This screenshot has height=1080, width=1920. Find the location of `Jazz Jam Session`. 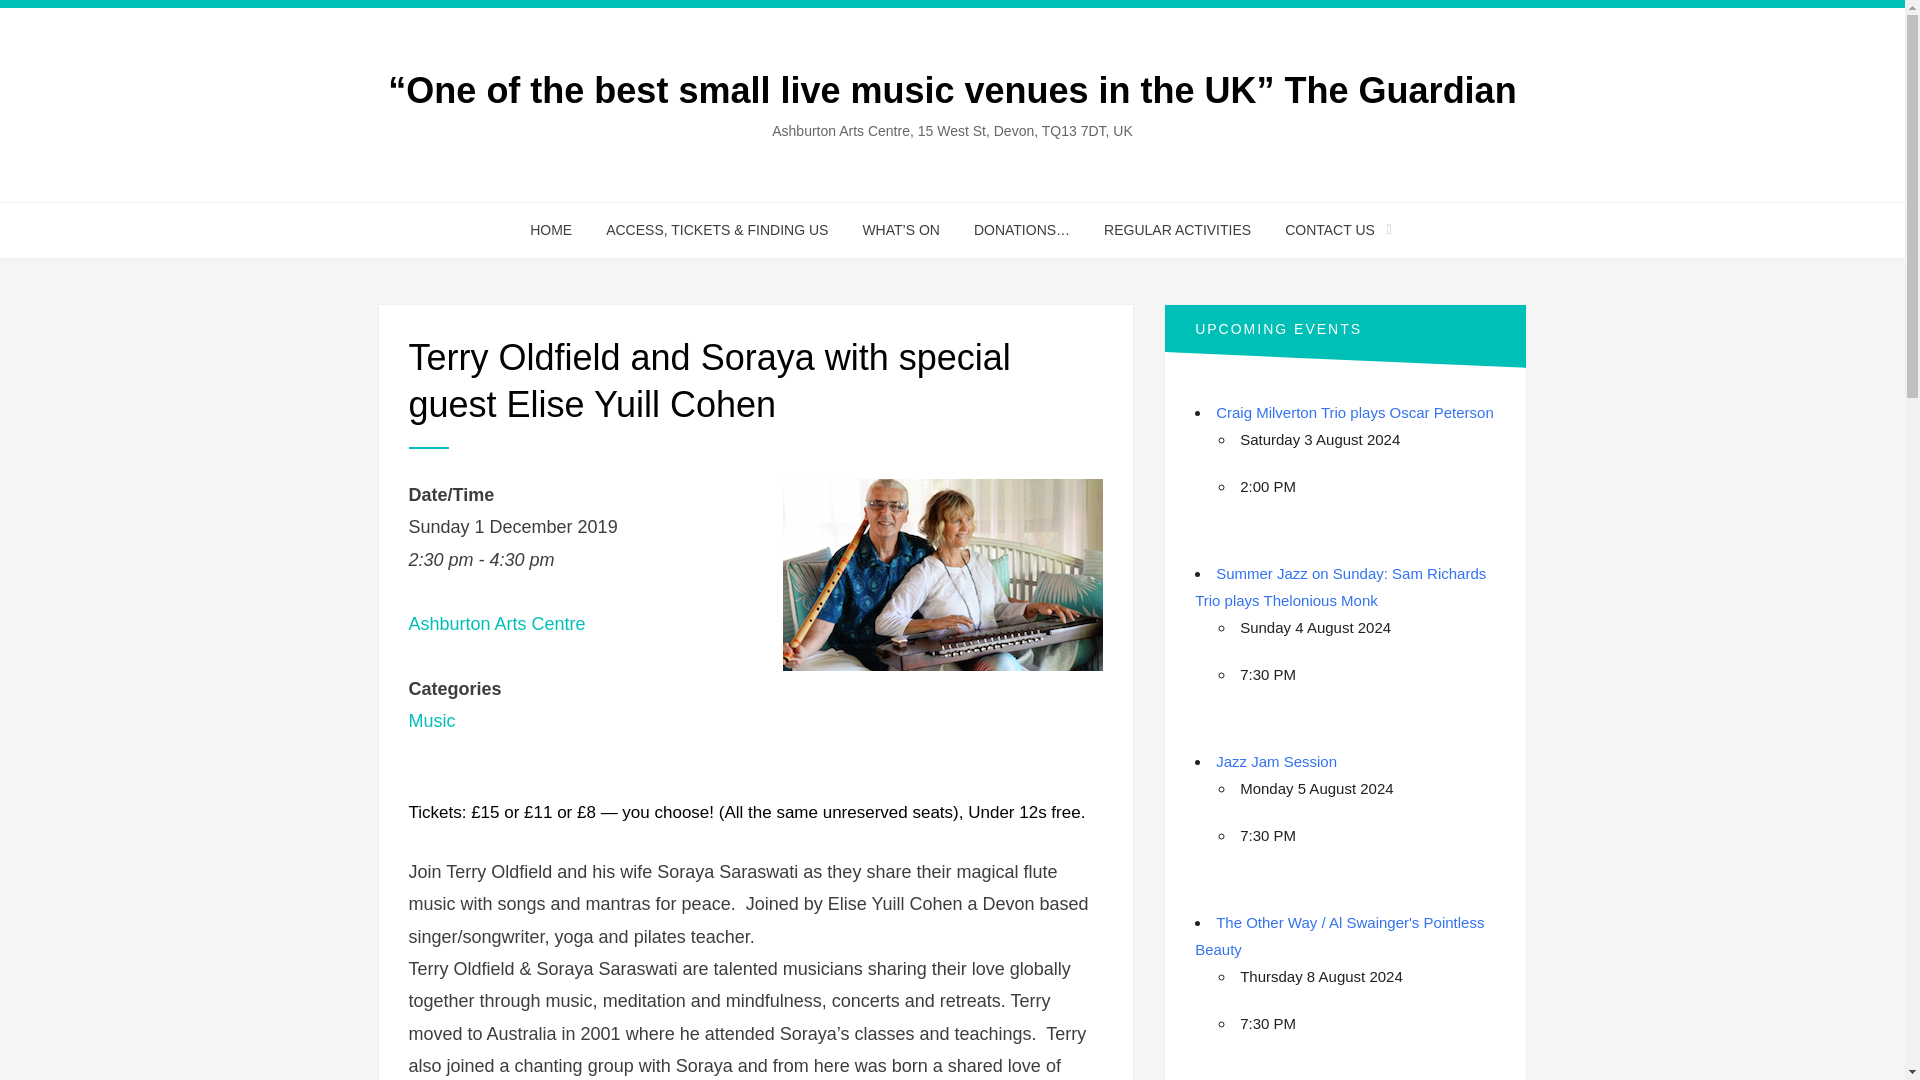

Jazz Jam Session is located at coordinates (1276, 761).